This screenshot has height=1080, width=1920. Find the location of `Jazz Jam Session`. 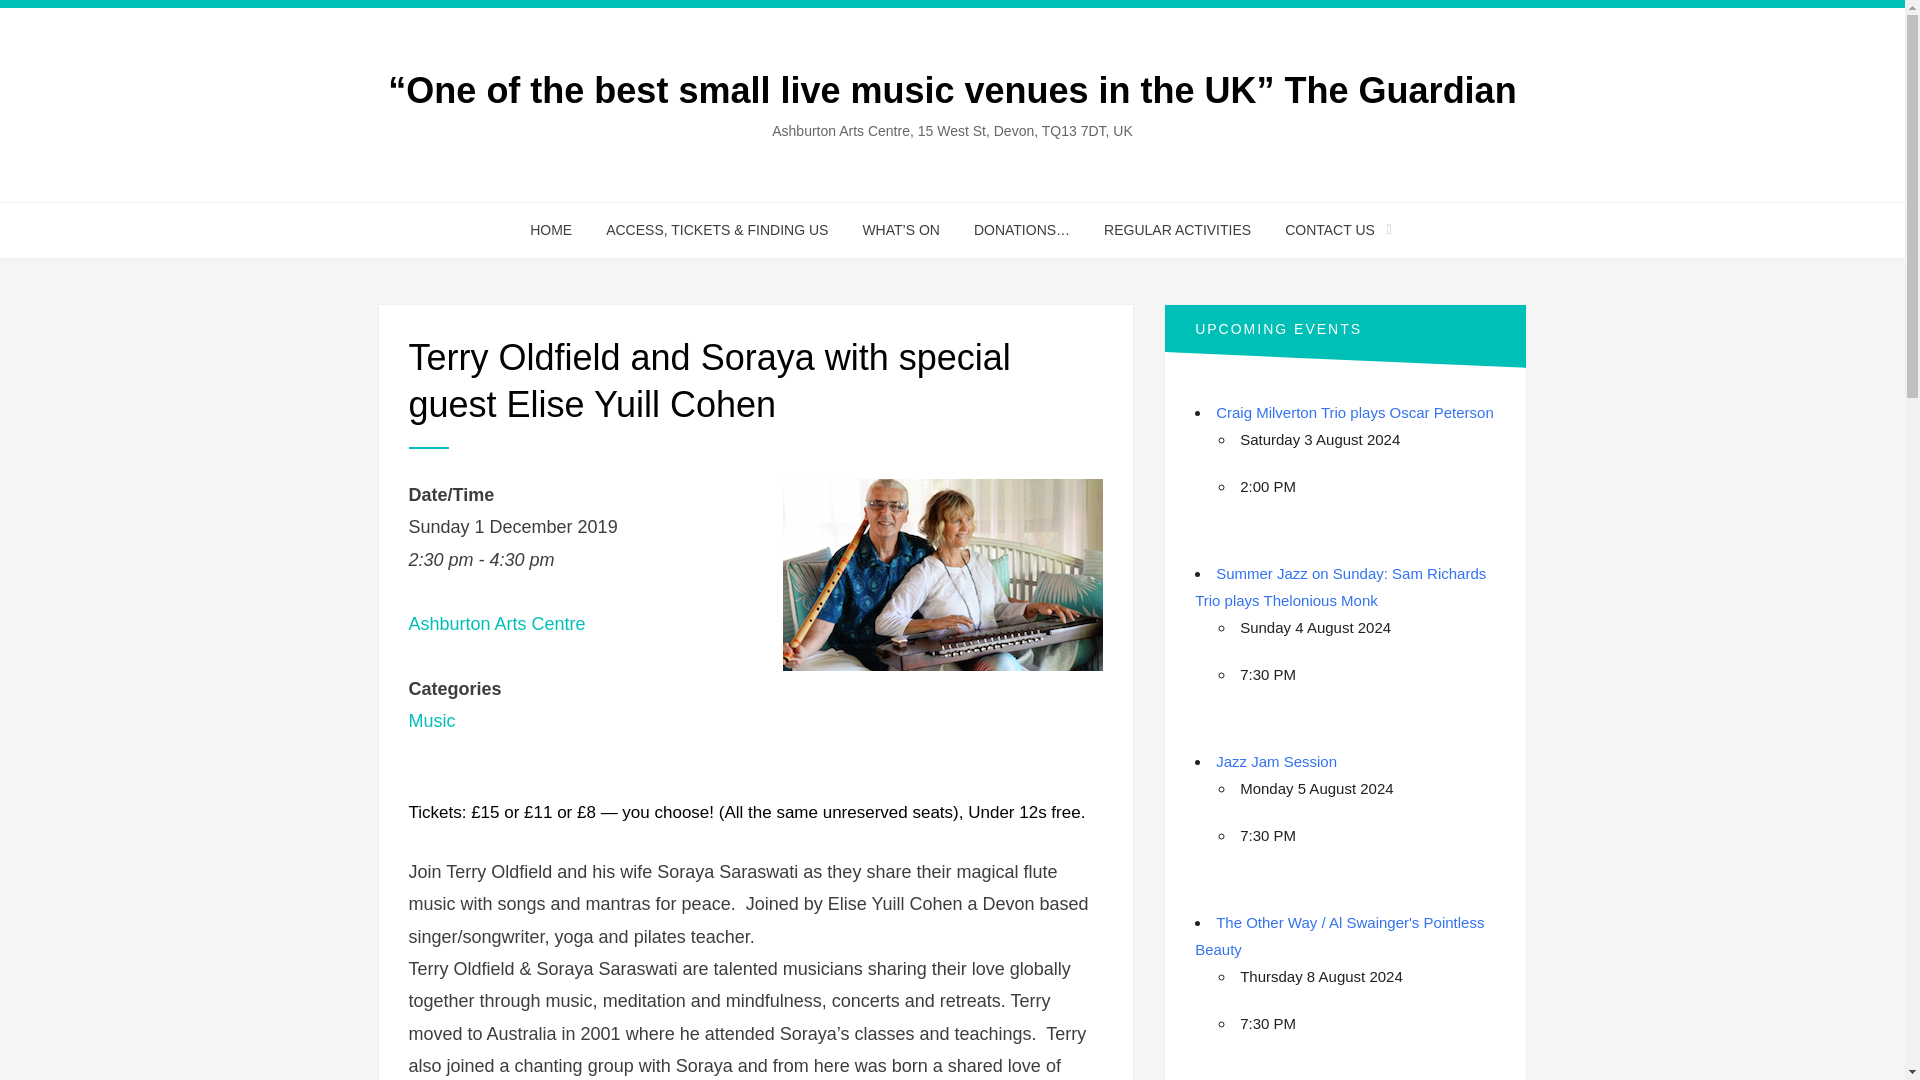

Jazz Jam Session is located at coordinates (1276, 761).